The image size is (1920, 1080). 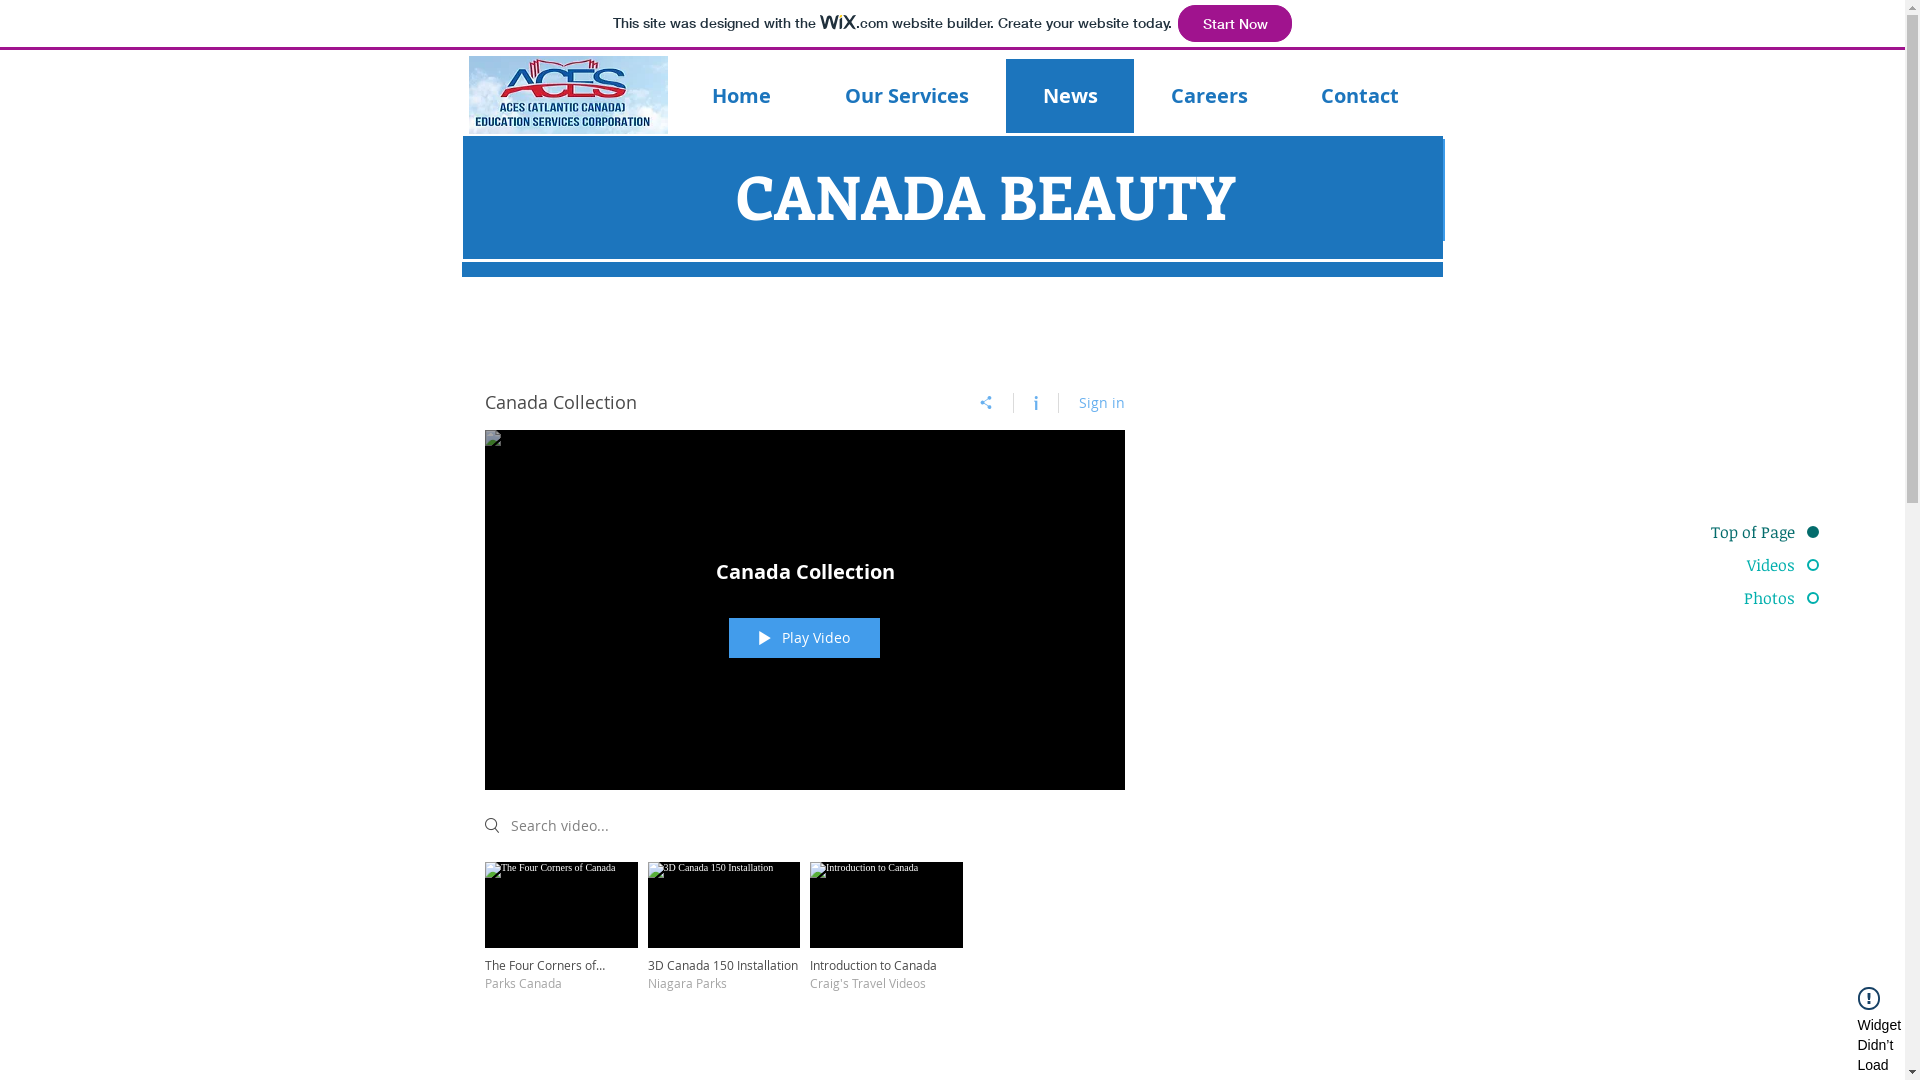 I want to click on Photos, so click(x=1742, y=598).